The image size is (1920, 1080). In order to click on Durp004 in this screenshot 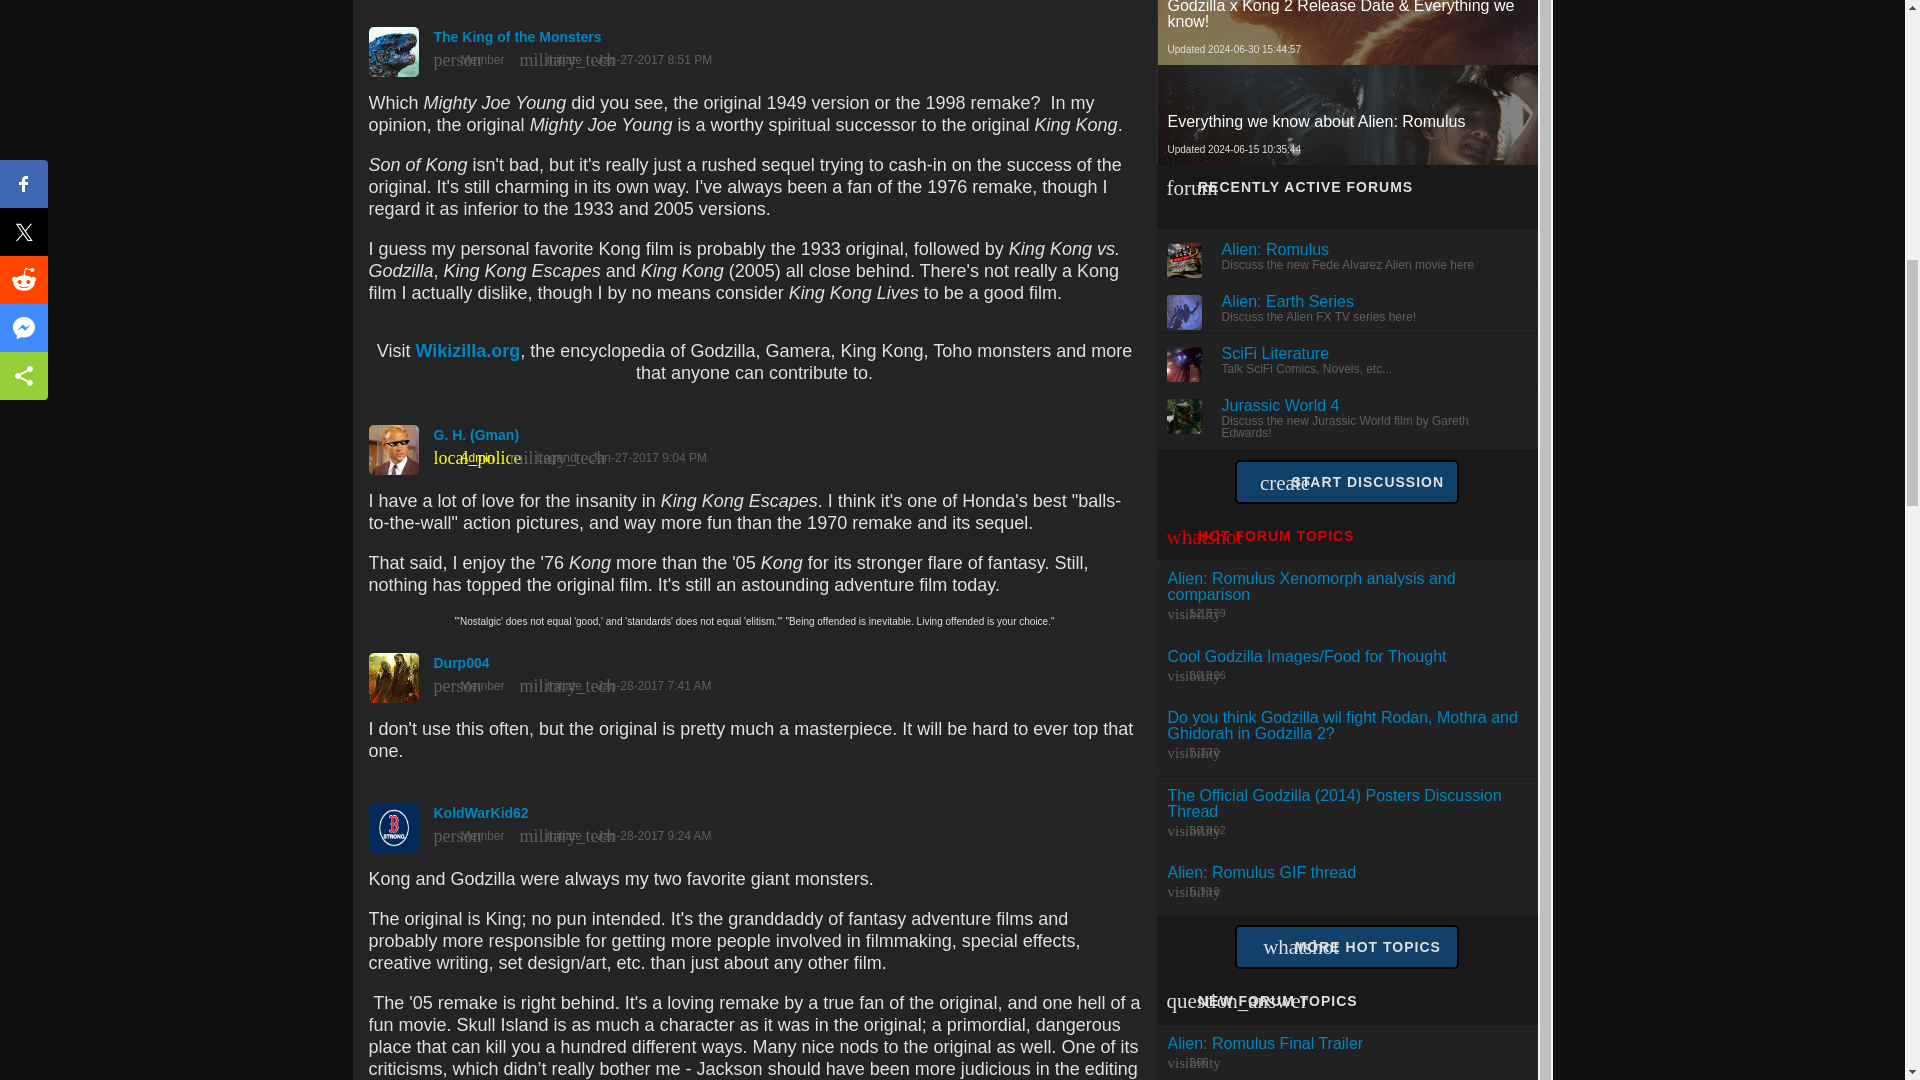, I will do `click(754, 673)`.